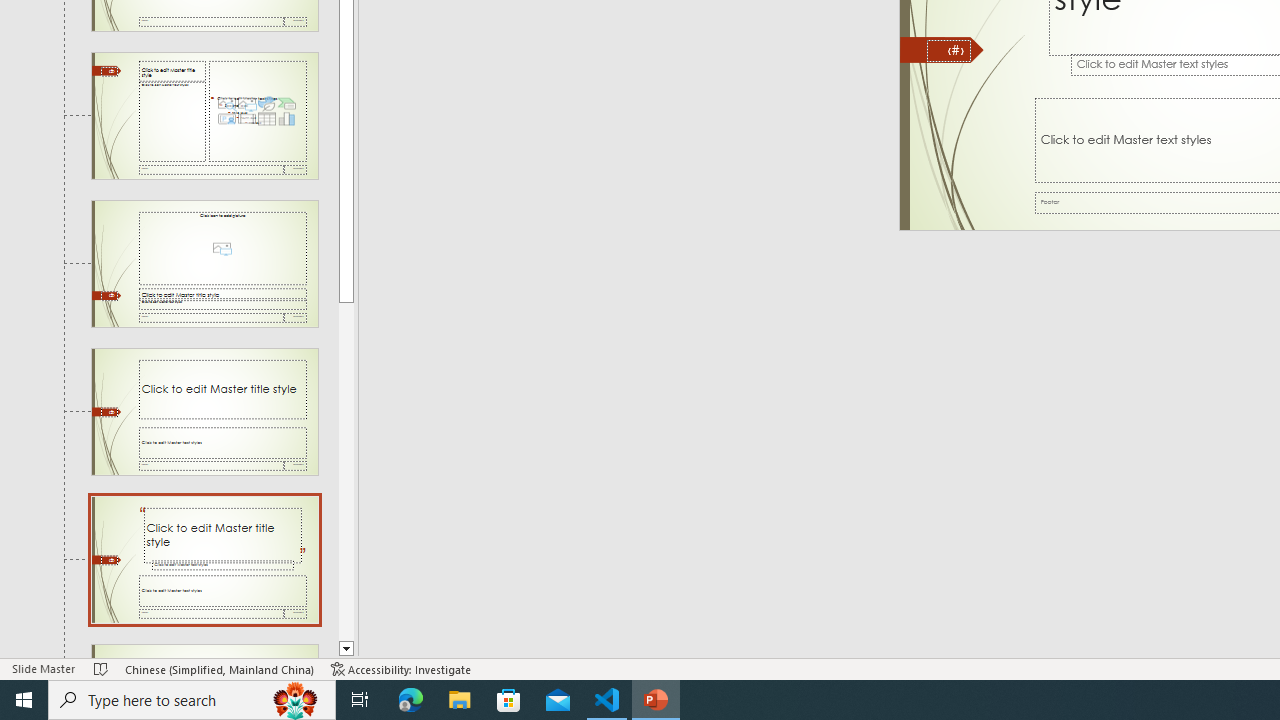 Image resolution: width=1280 pixels, height=720 pixels. What do you see at coordinates (204, 412) in the screenshot?
I see `Slide Title and Caption Layout: used by no slides` at bounding box center [204, 412].